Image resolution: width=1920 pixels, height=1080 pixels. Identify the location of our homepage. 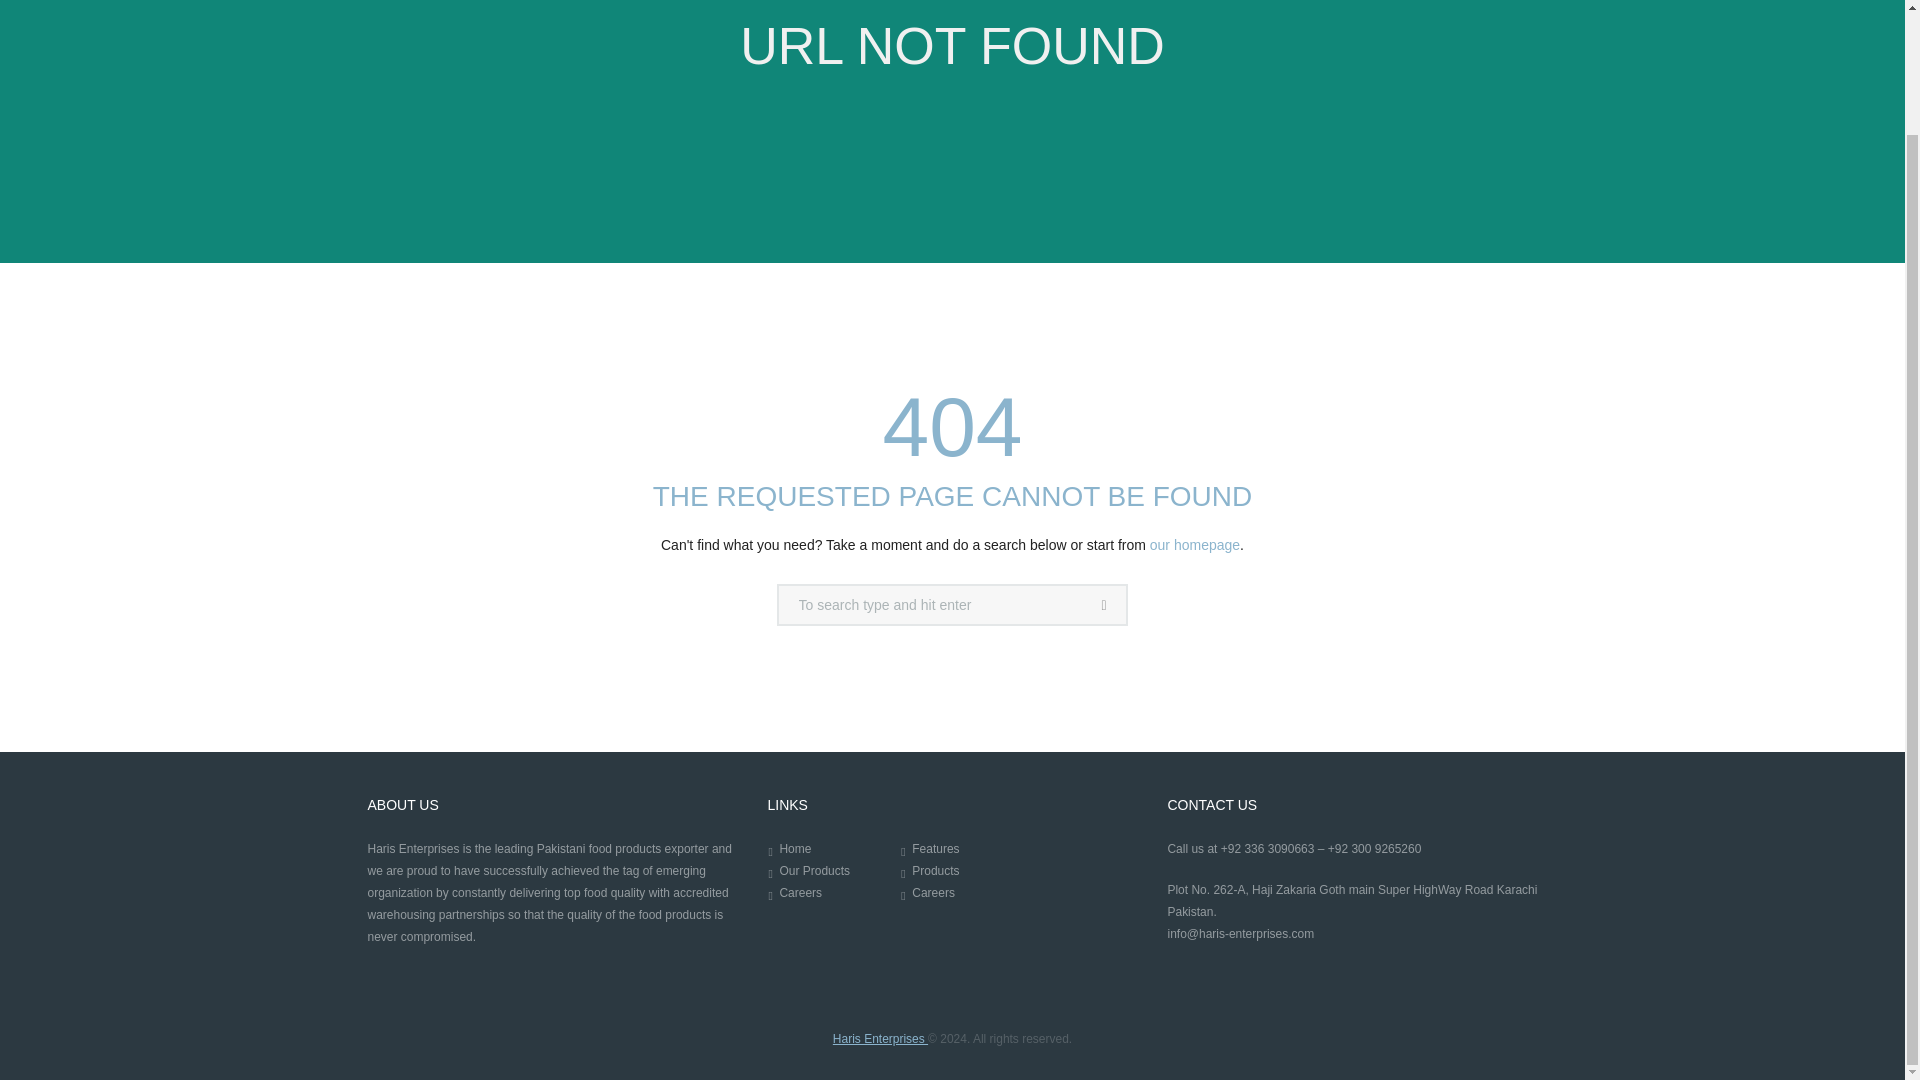
(1195, 544).